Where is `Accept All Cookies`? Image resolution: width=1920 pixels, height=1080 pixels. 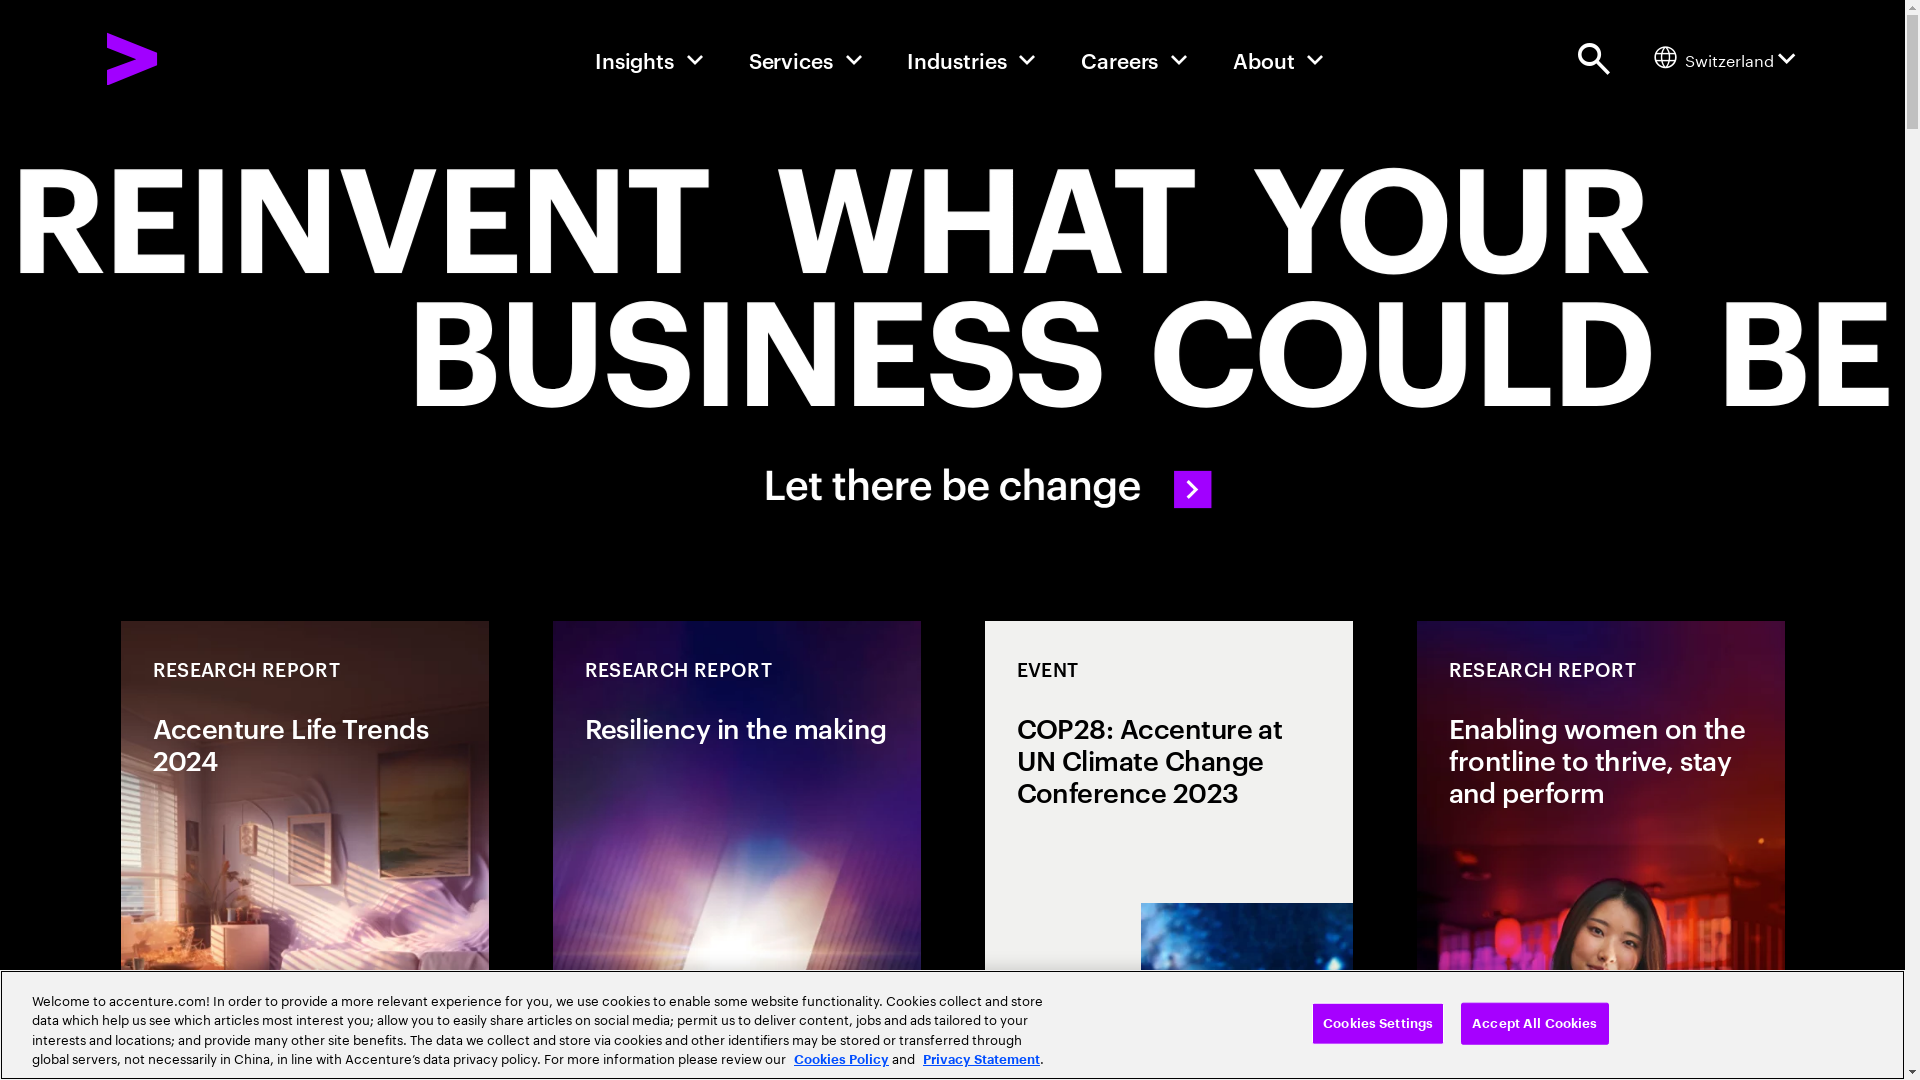
Accept All Cookies is located at coordinates (1534, 1024).